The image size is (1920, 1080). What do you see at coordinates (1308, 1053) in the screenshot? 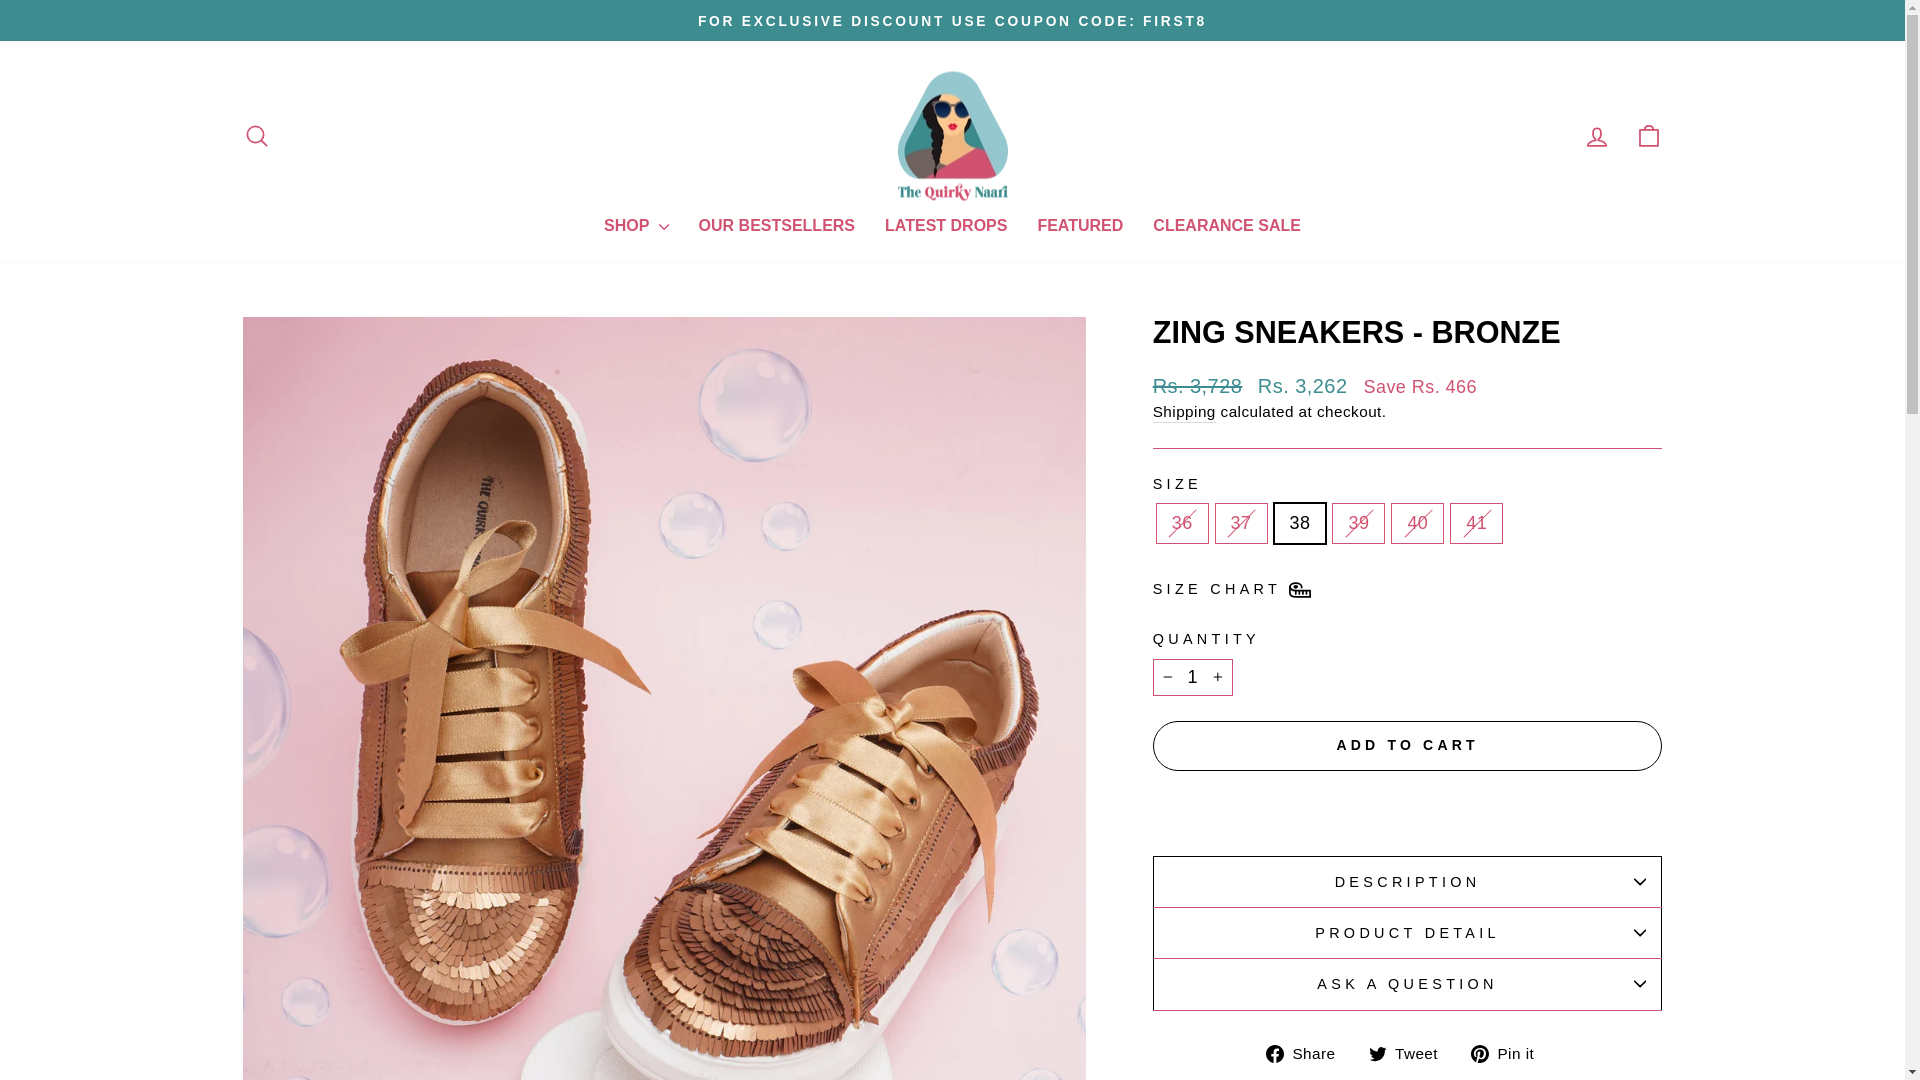
I see `1` at bounding box center [1308, 1053].